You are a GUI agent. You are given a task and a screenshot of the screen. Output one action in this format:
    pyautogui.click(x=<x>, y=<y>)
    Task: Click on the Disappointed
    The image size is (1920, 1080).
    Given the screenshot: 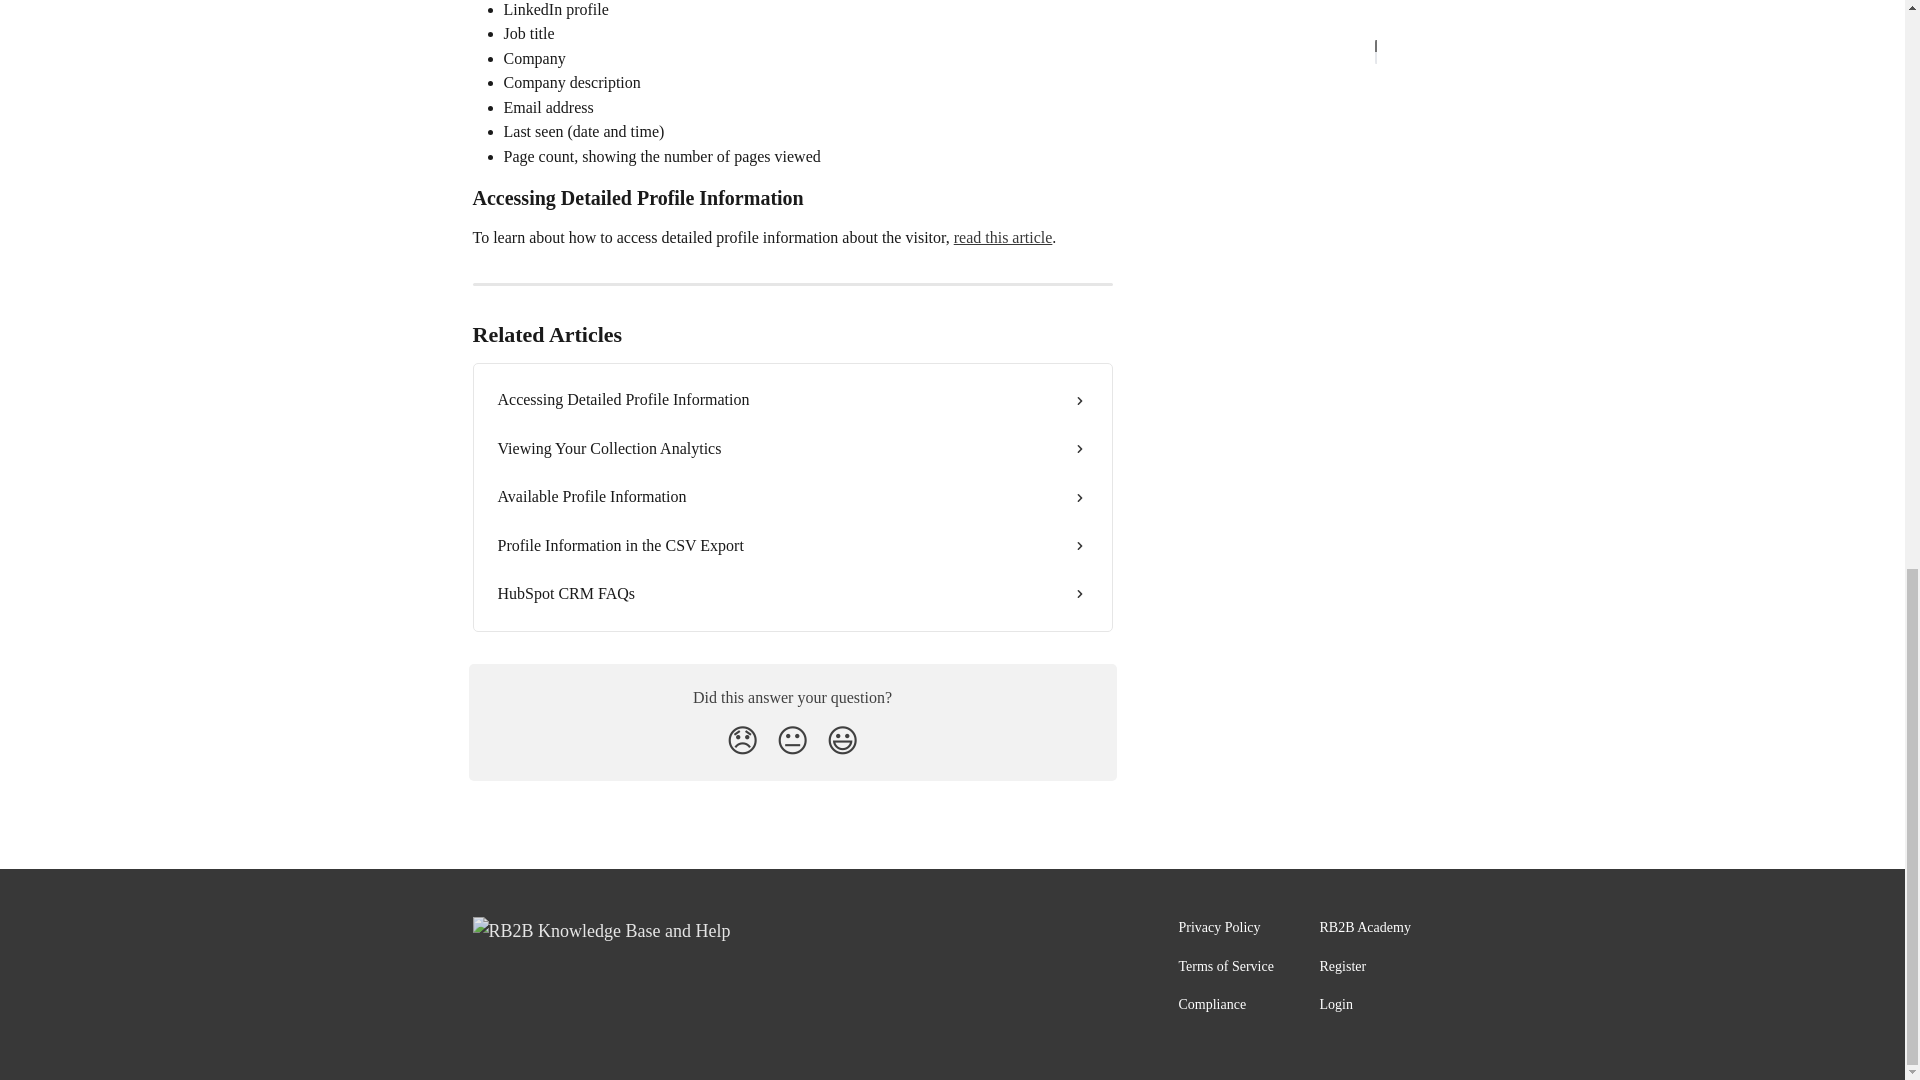 What is the action you would take?
    pyautogui.click(x=742, y=740)
    